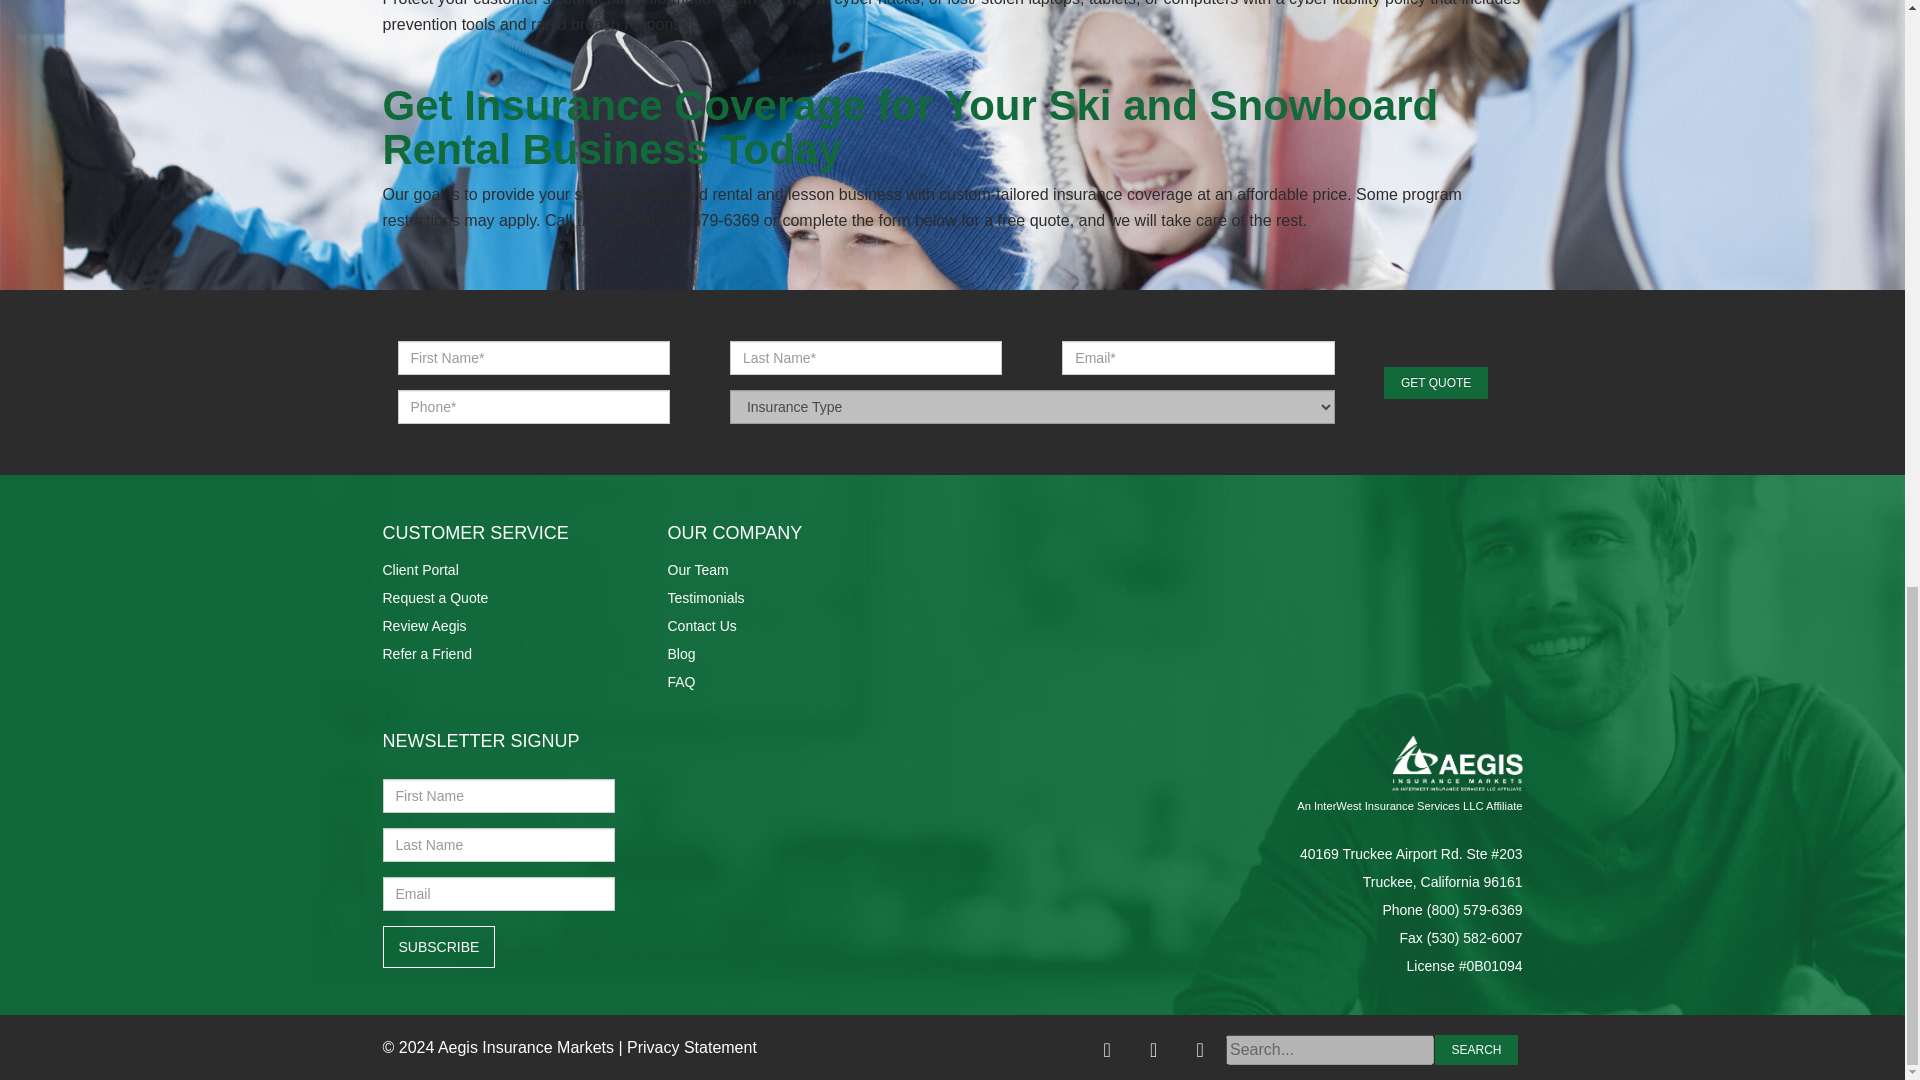 The width and height of the screenshot is (1920, 1080). Describe the element at coordinates (735, 532) in the screenshot. I see `OUR COMPANY` at that location.